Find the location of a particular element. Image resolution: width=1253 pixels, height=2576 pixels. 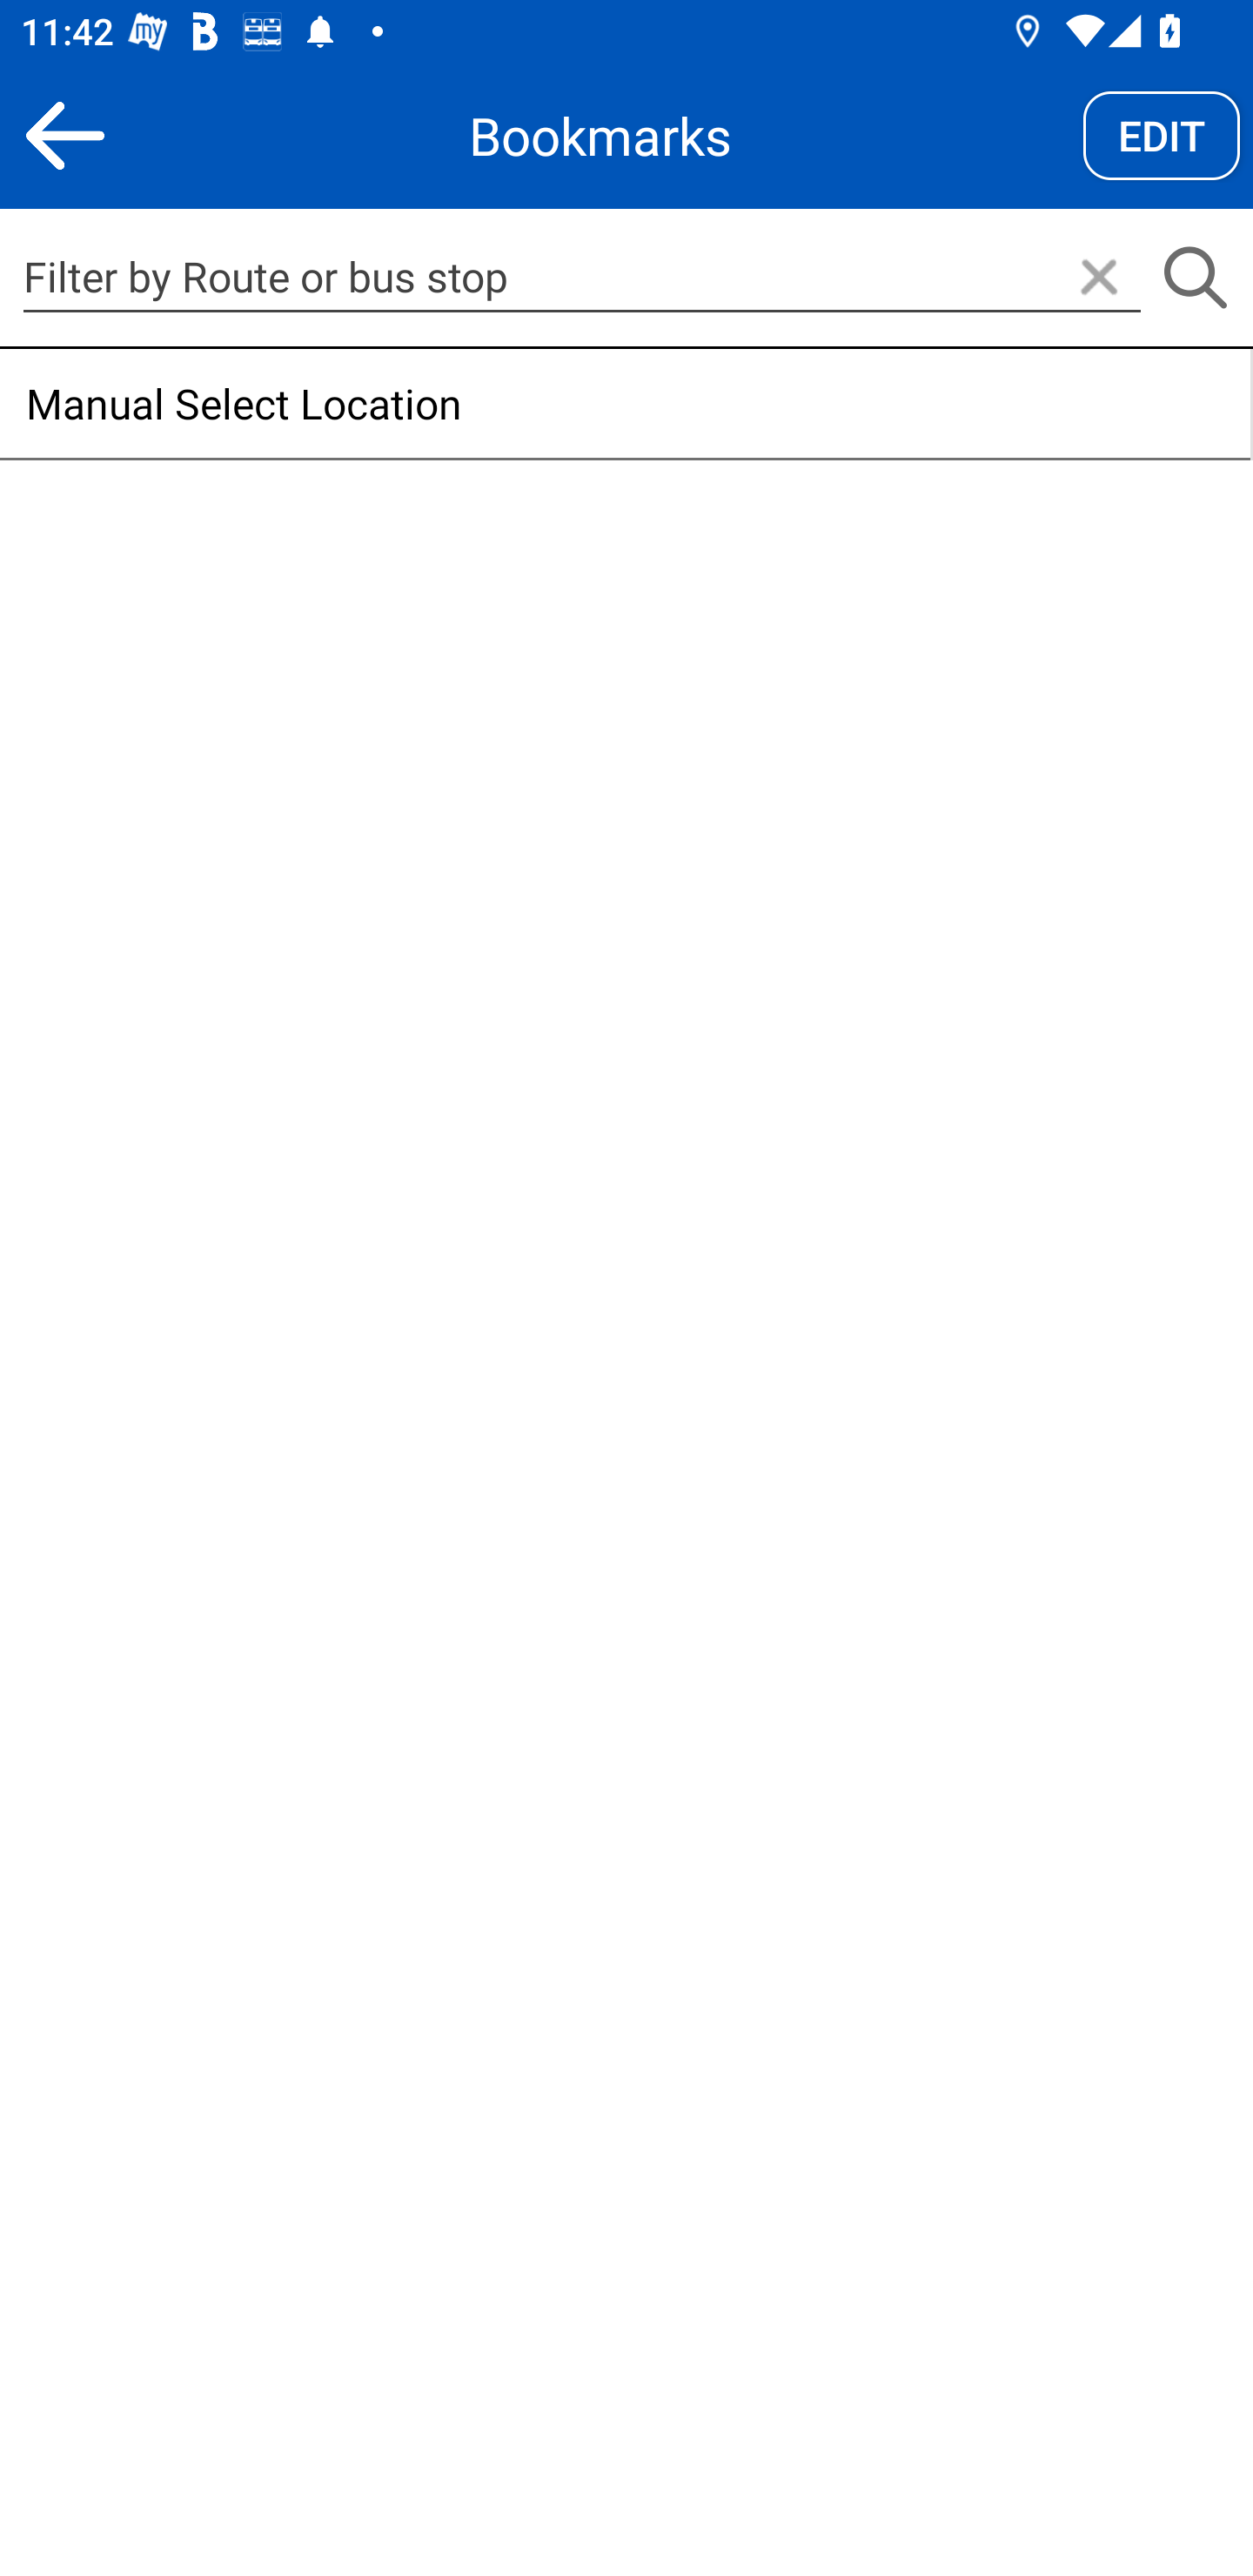

EDIT Edit is located at coordinates (1162, 135).